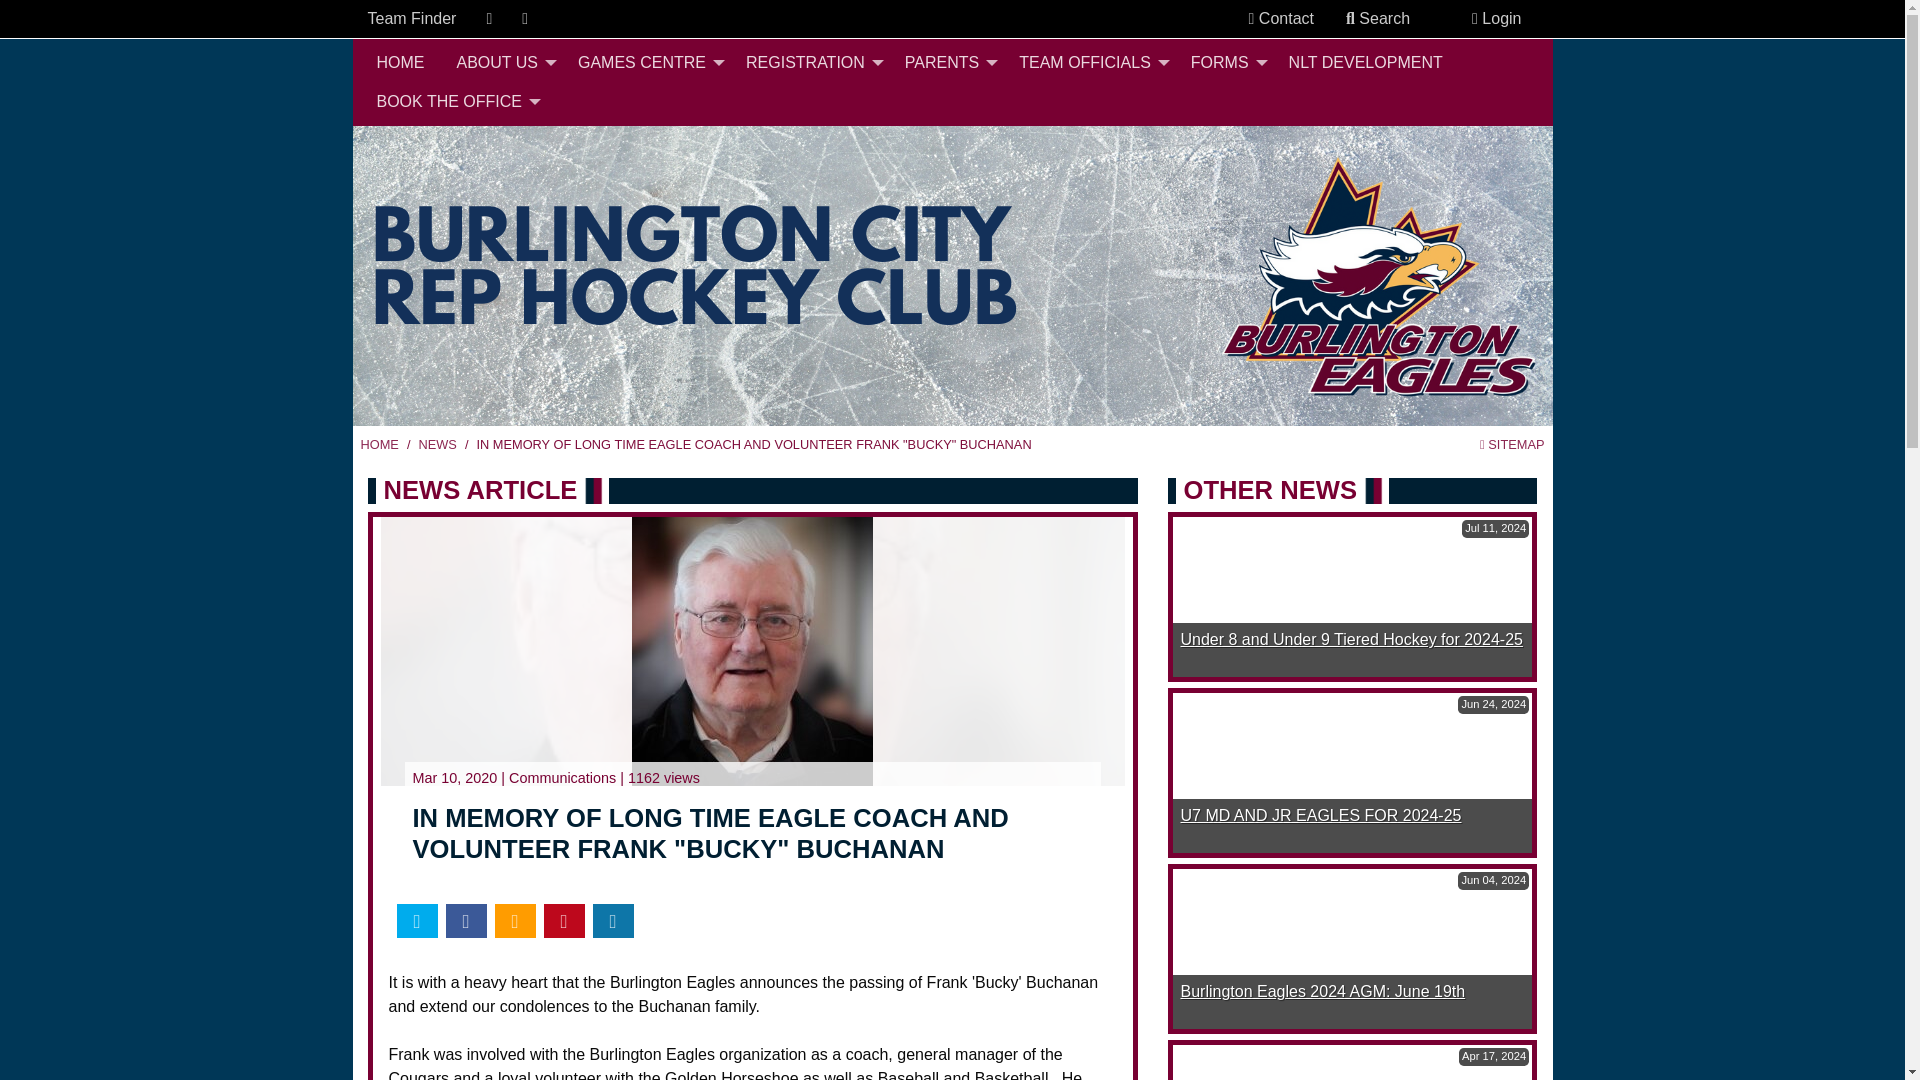 This screenshot has height=1080, width=1920. I want to click on ABOUT US, so click(500, 63).